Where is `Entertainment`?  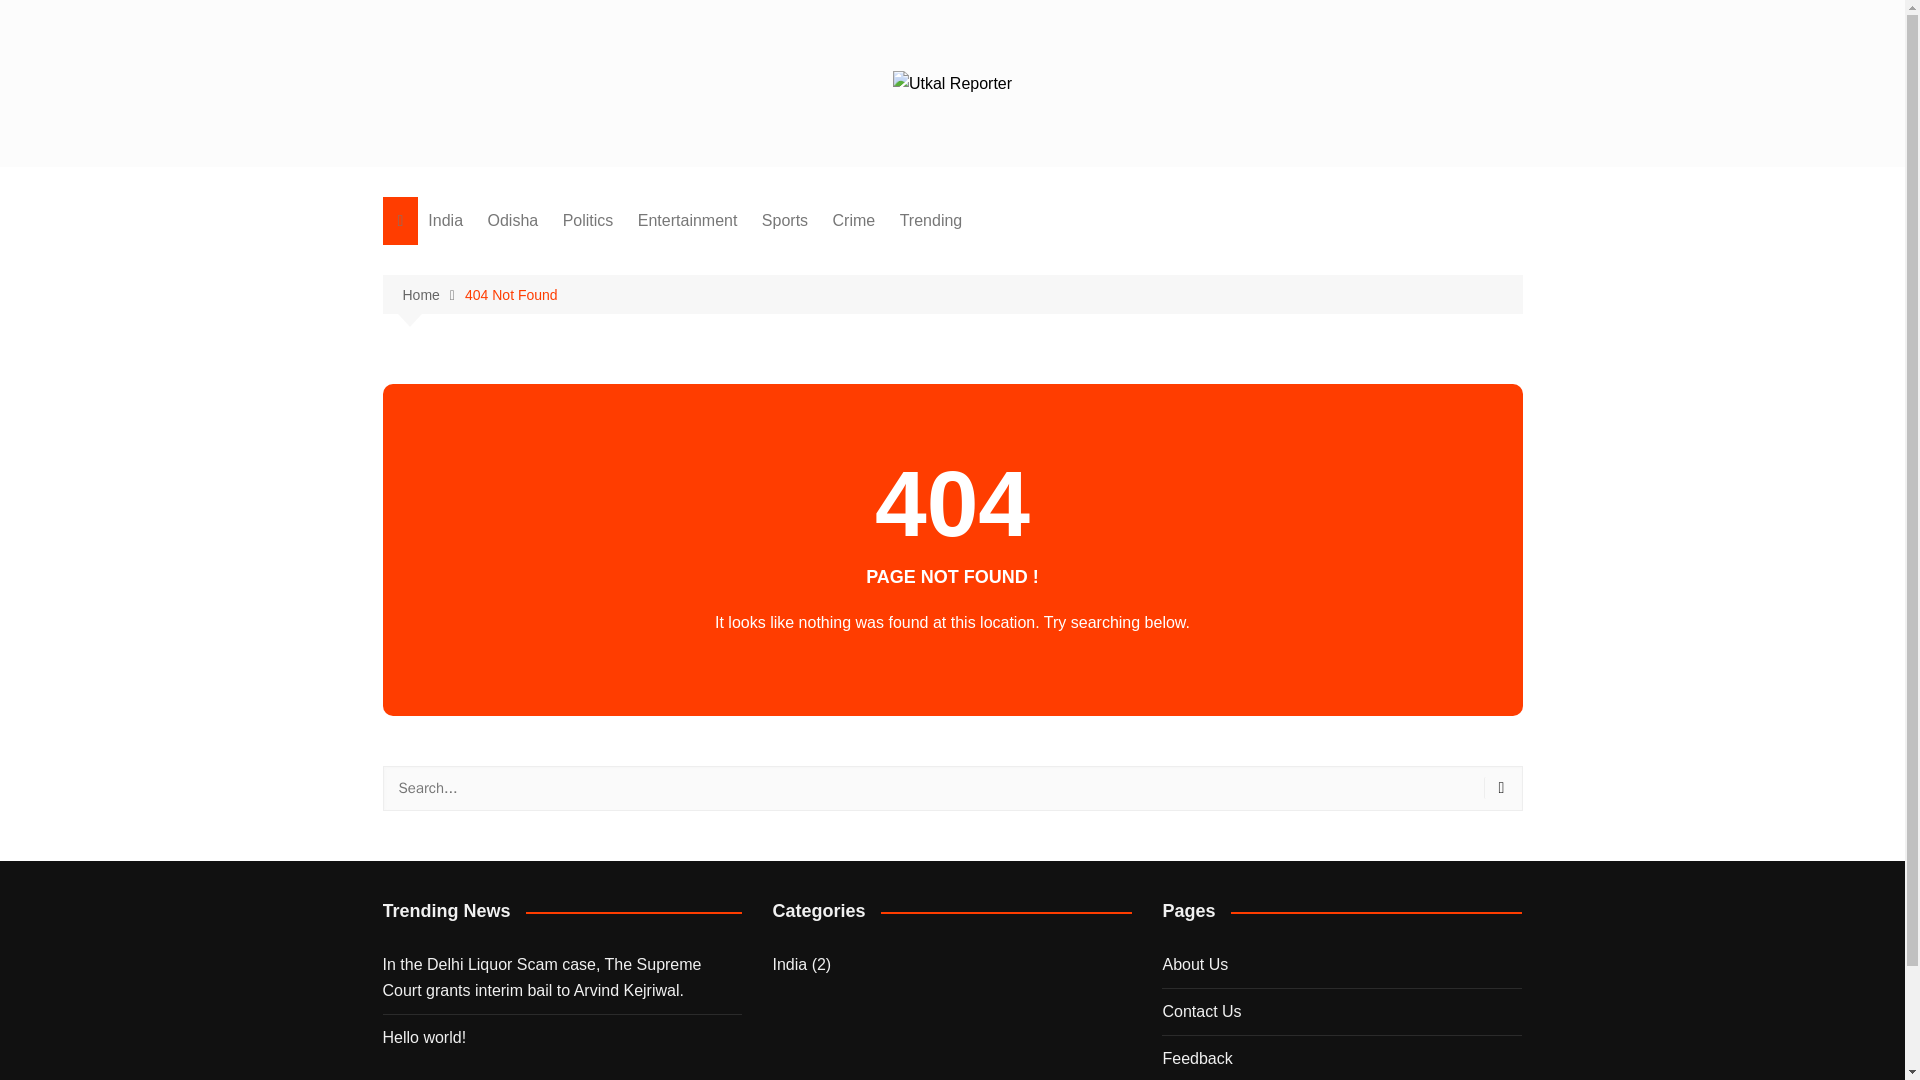 Entertainment is located at coordinates (688, 220).